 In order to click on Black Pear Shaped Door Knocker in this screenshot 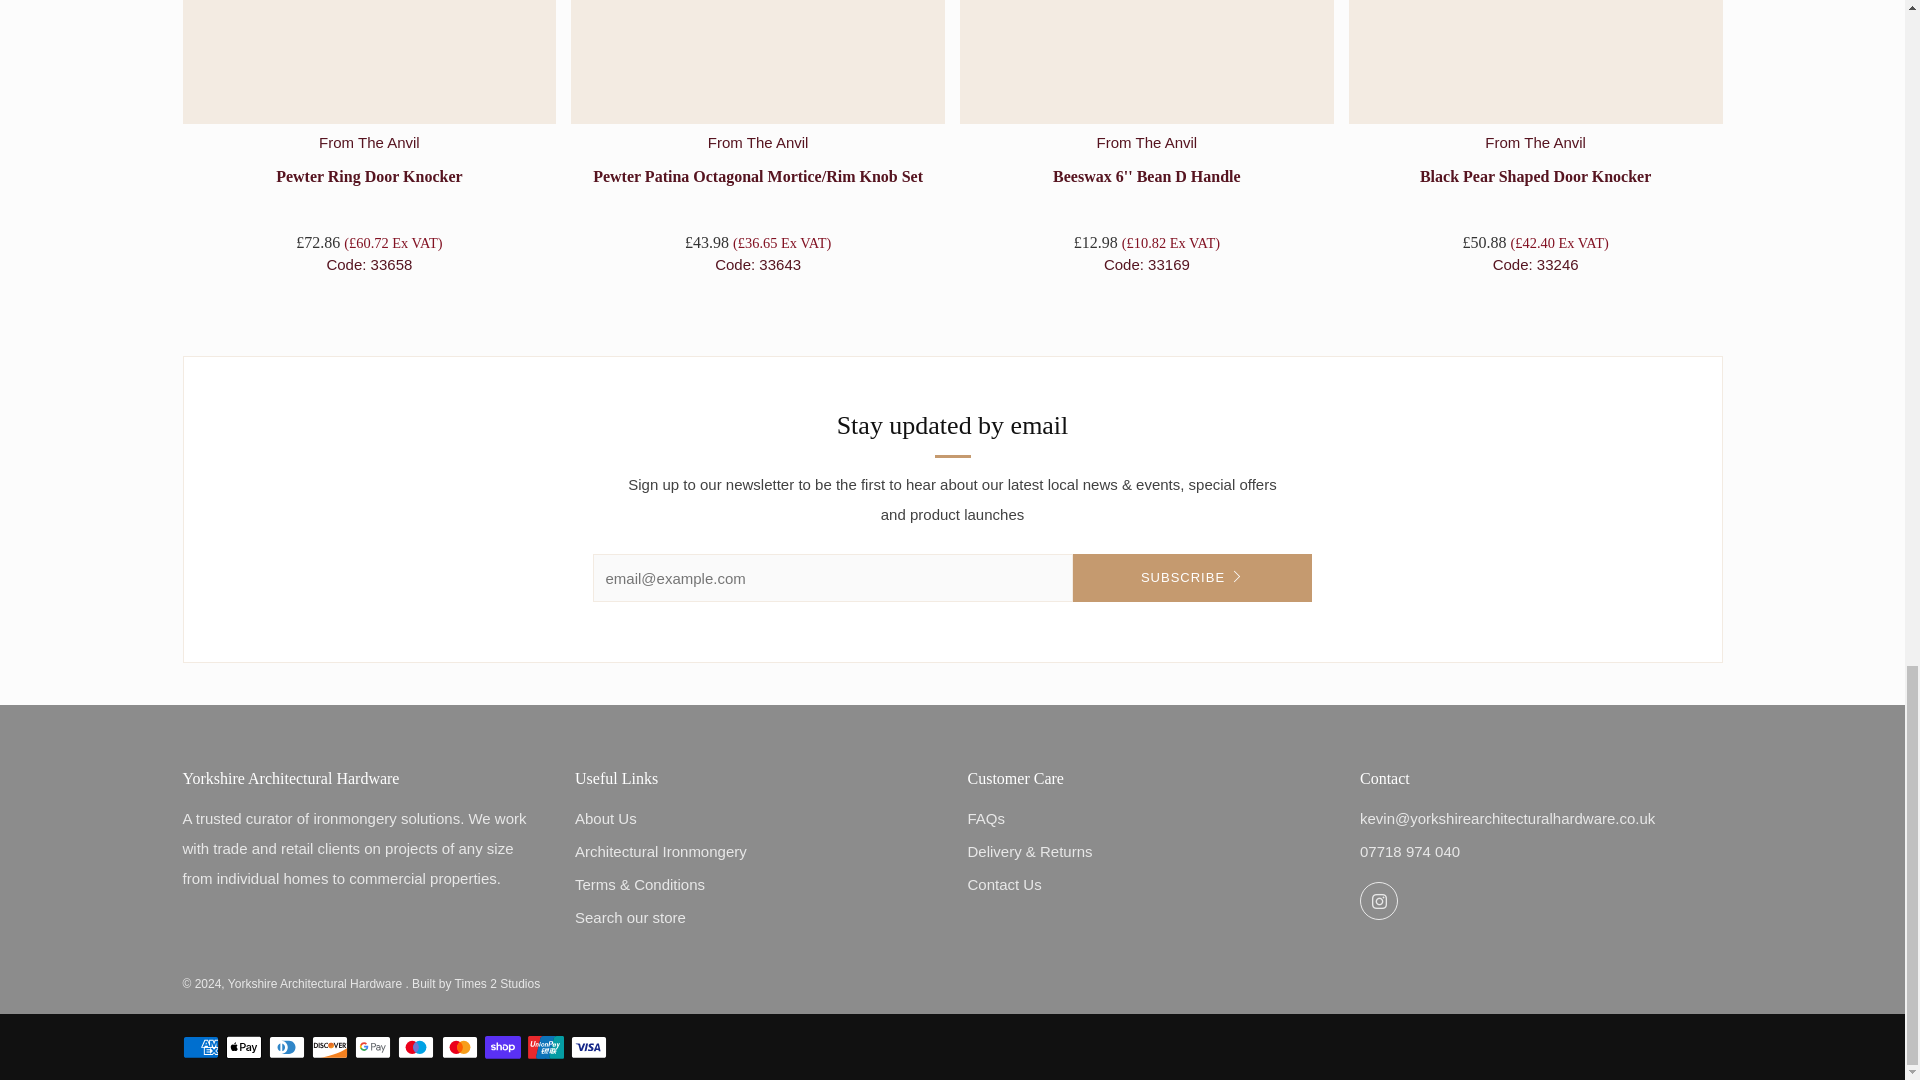, I will do `click(1536, 62)`.